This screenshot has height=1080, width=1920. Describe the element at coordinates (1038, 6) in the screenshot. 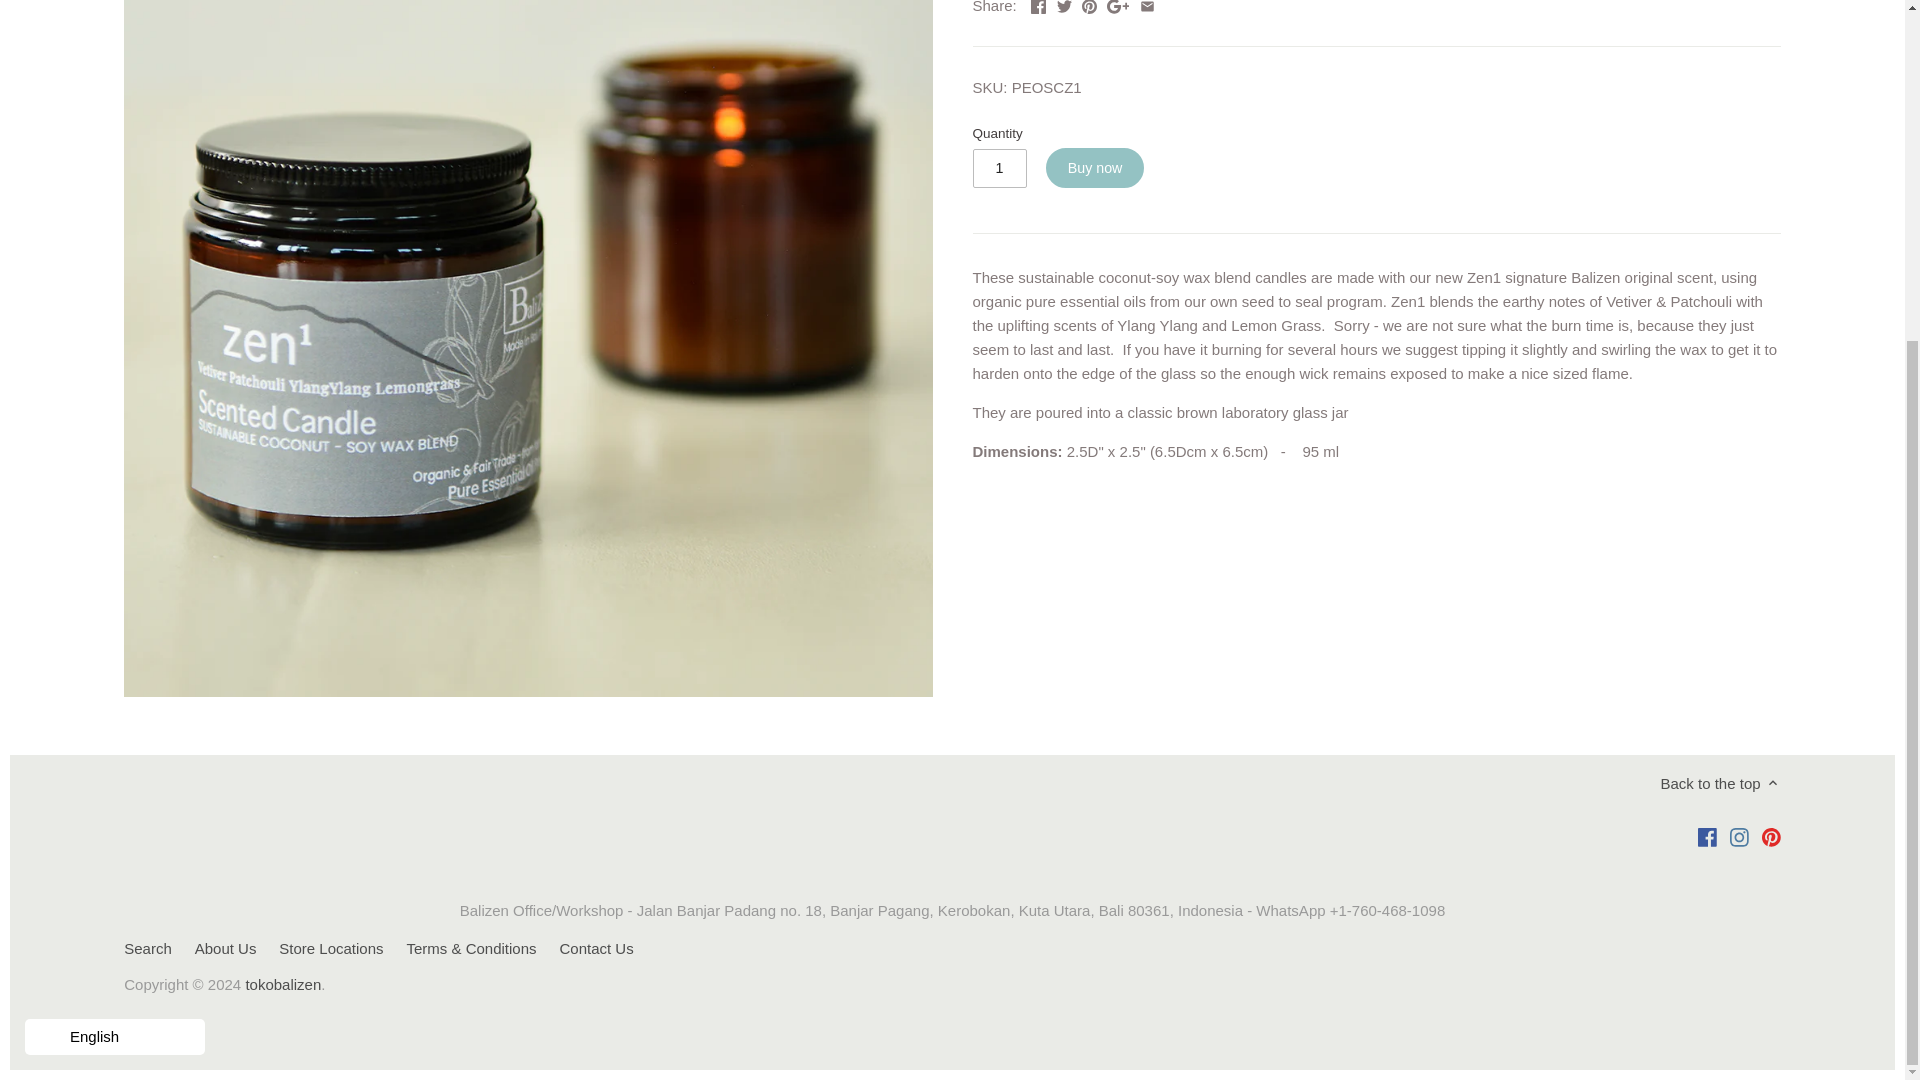

I see `Facebook` at that location.